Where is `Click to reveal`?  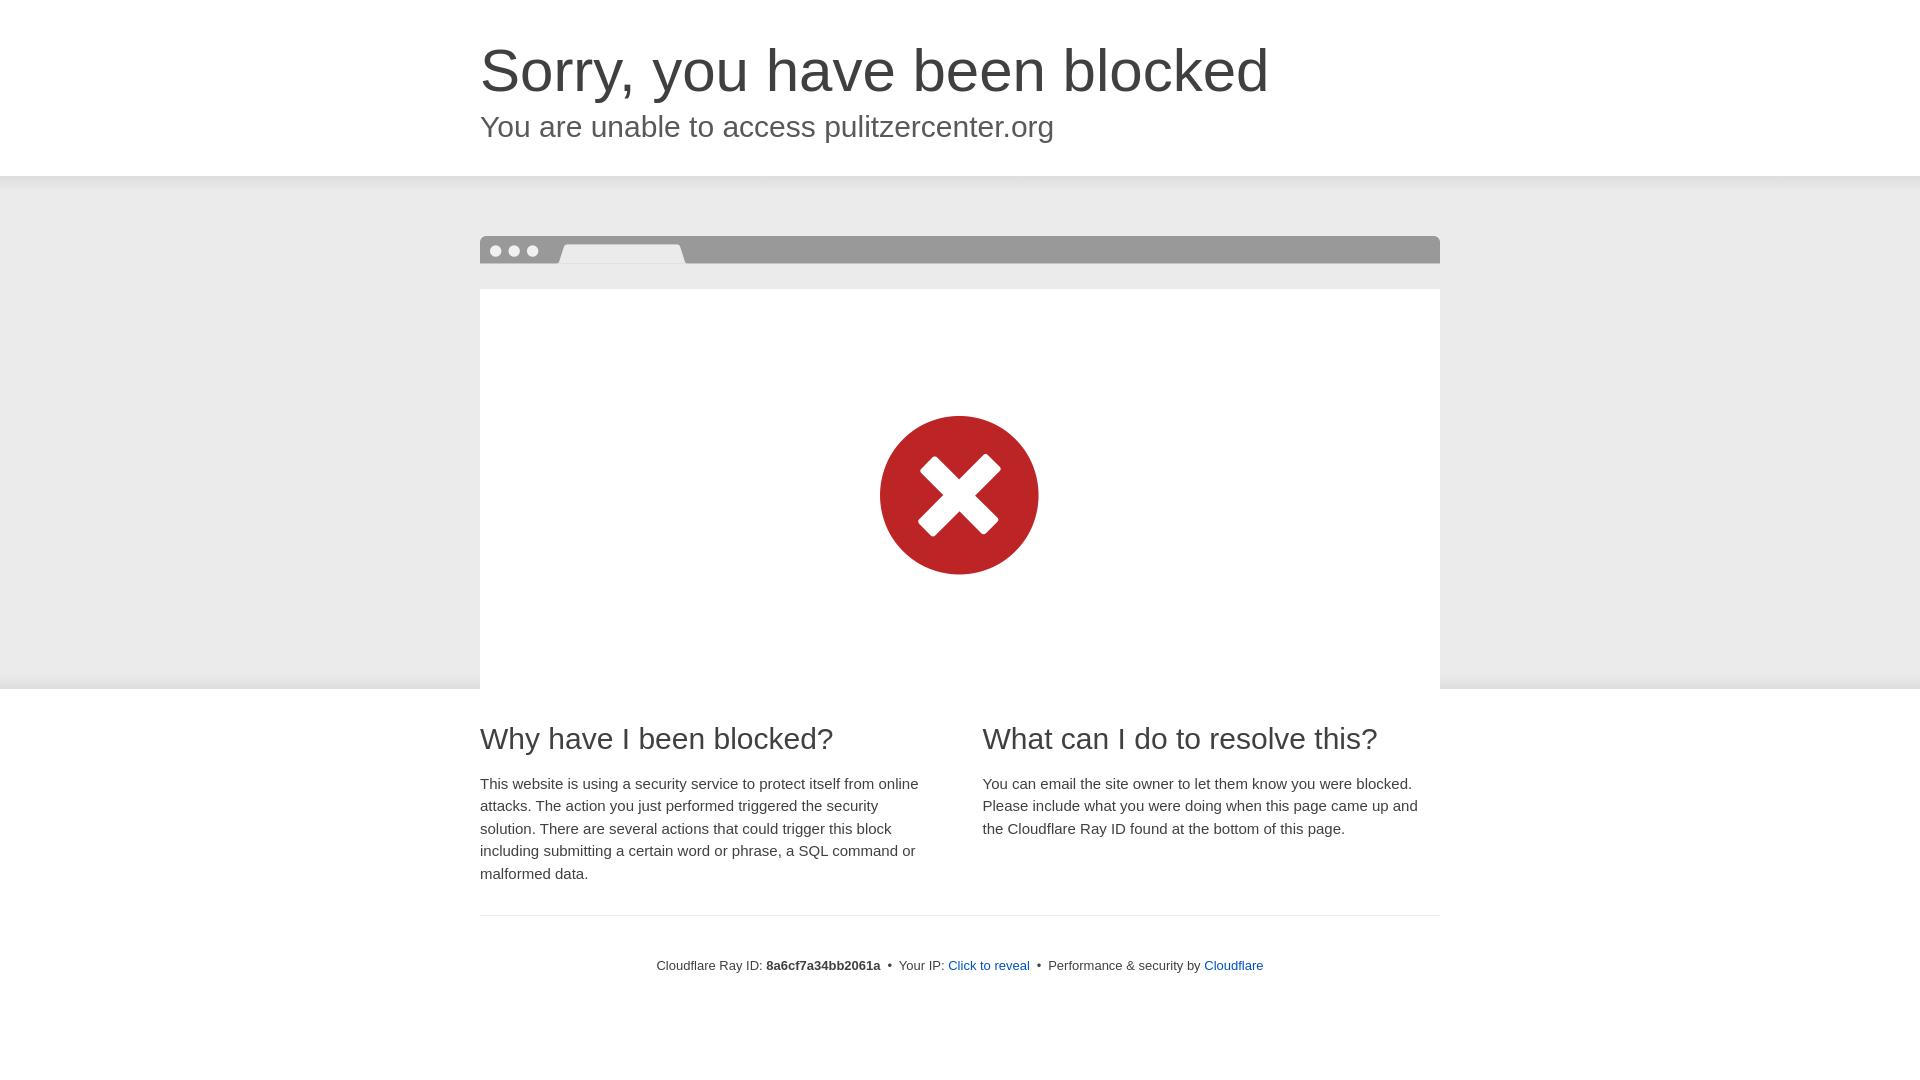 Click to reveal is located at coordinates (988, 966).